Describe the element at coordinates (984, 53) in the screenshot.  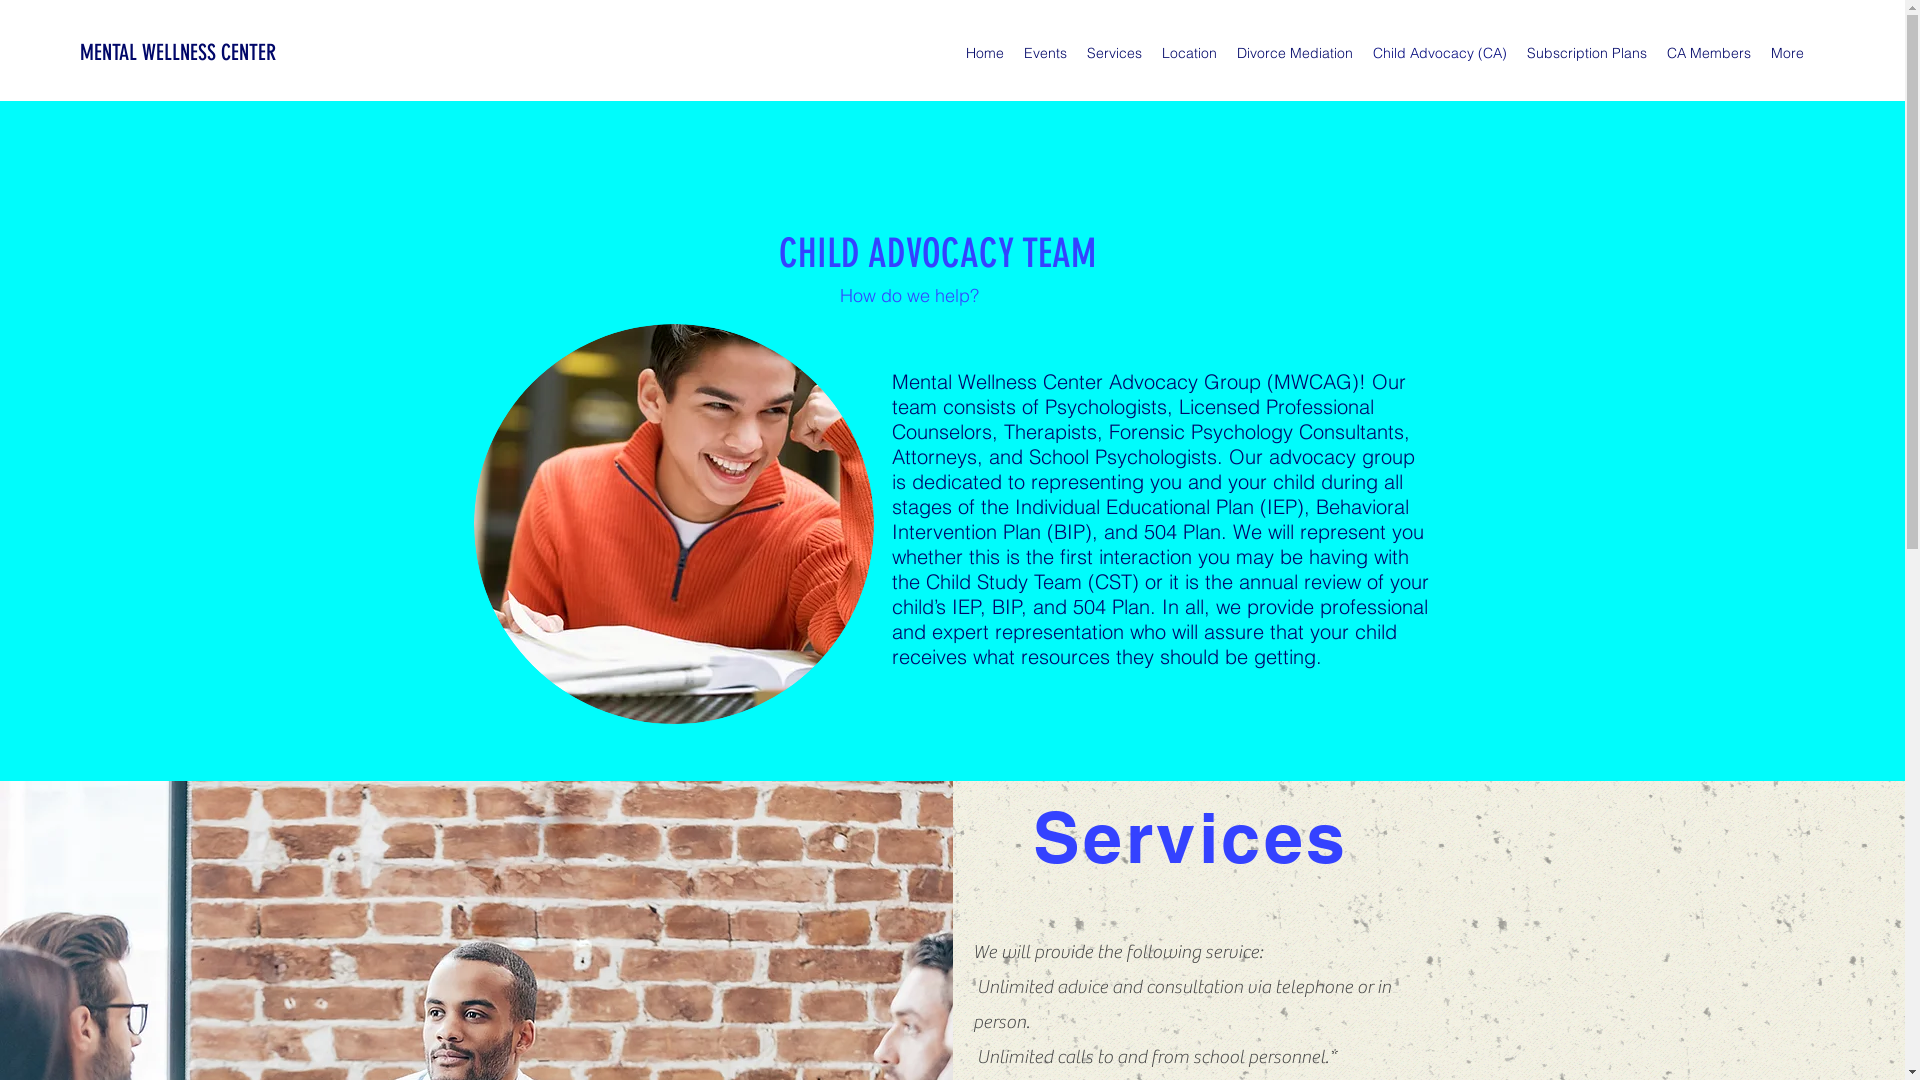
I see `Home` at that location.